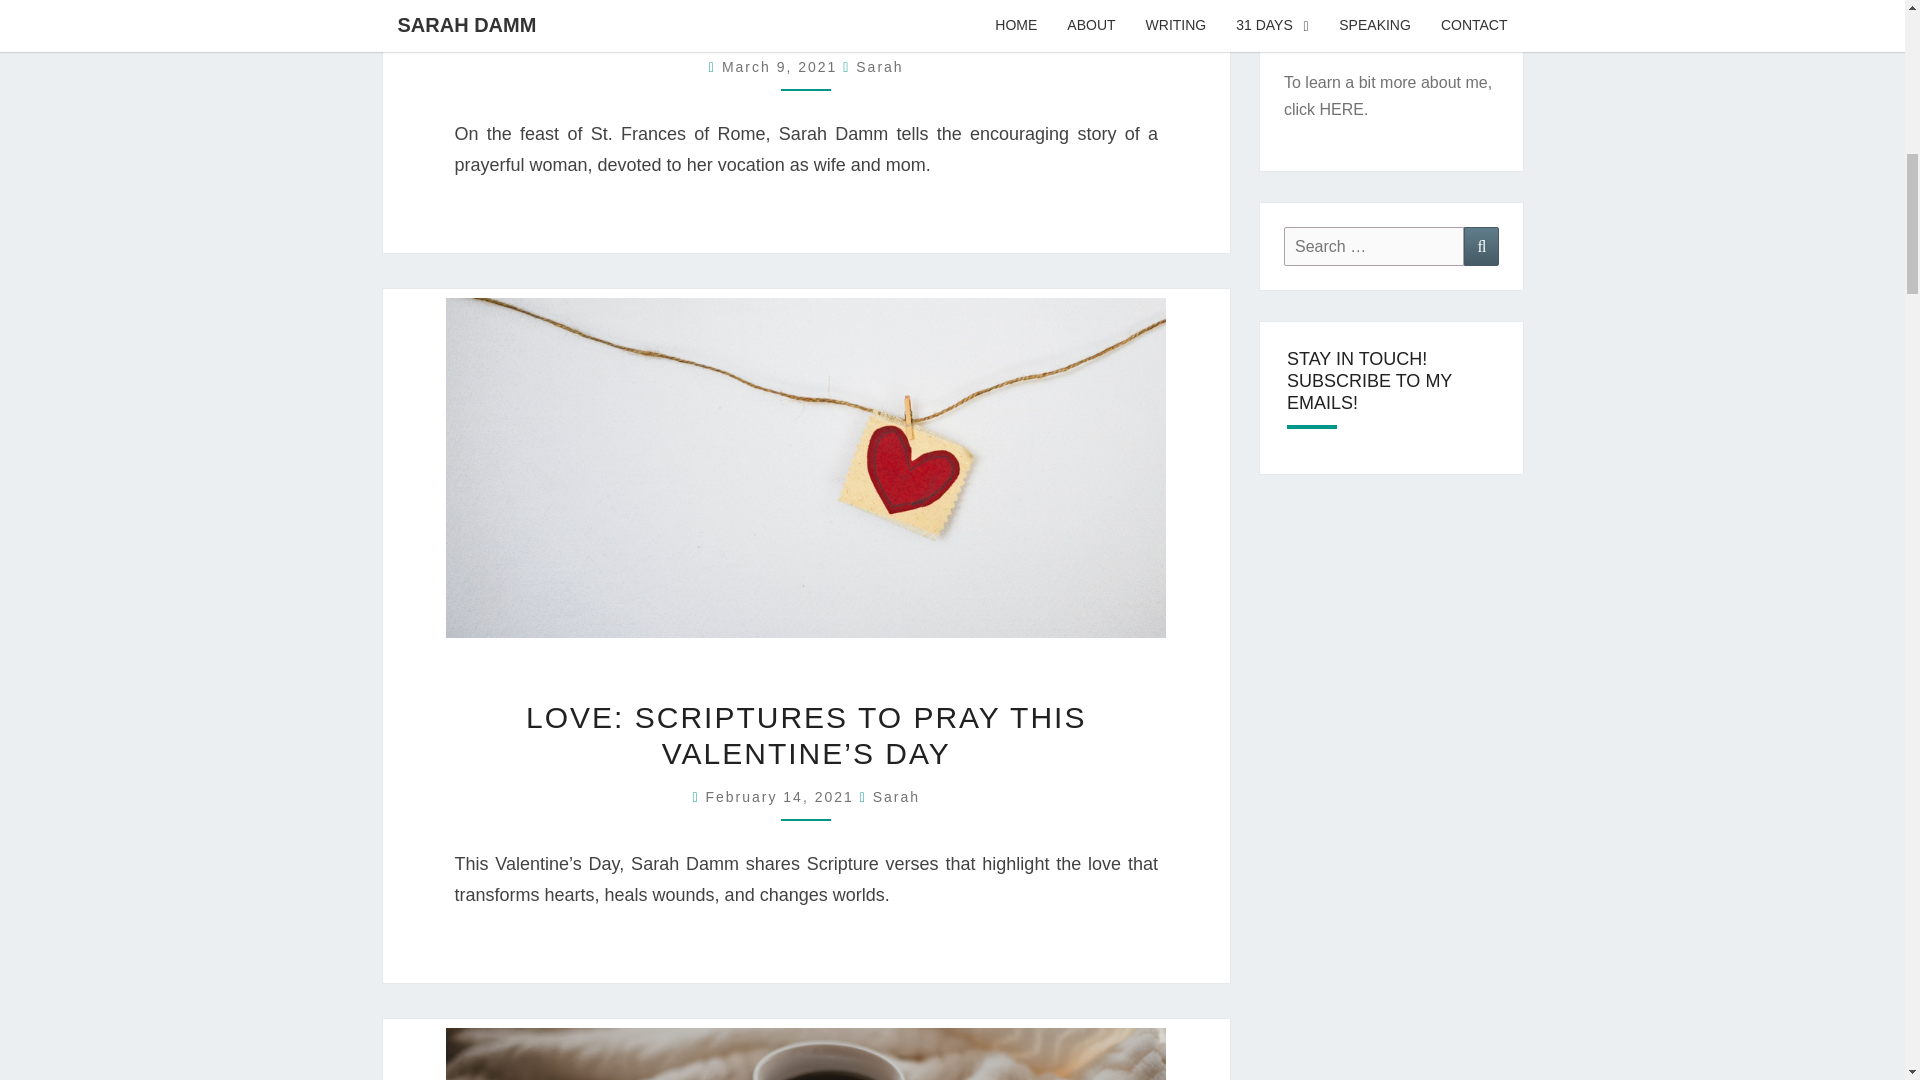 This screenshot has width=1920, height=1080. What do you see at coordinates (879, 66) in the screenshot?
I see `Sarah` at bounding box center [879, 66].